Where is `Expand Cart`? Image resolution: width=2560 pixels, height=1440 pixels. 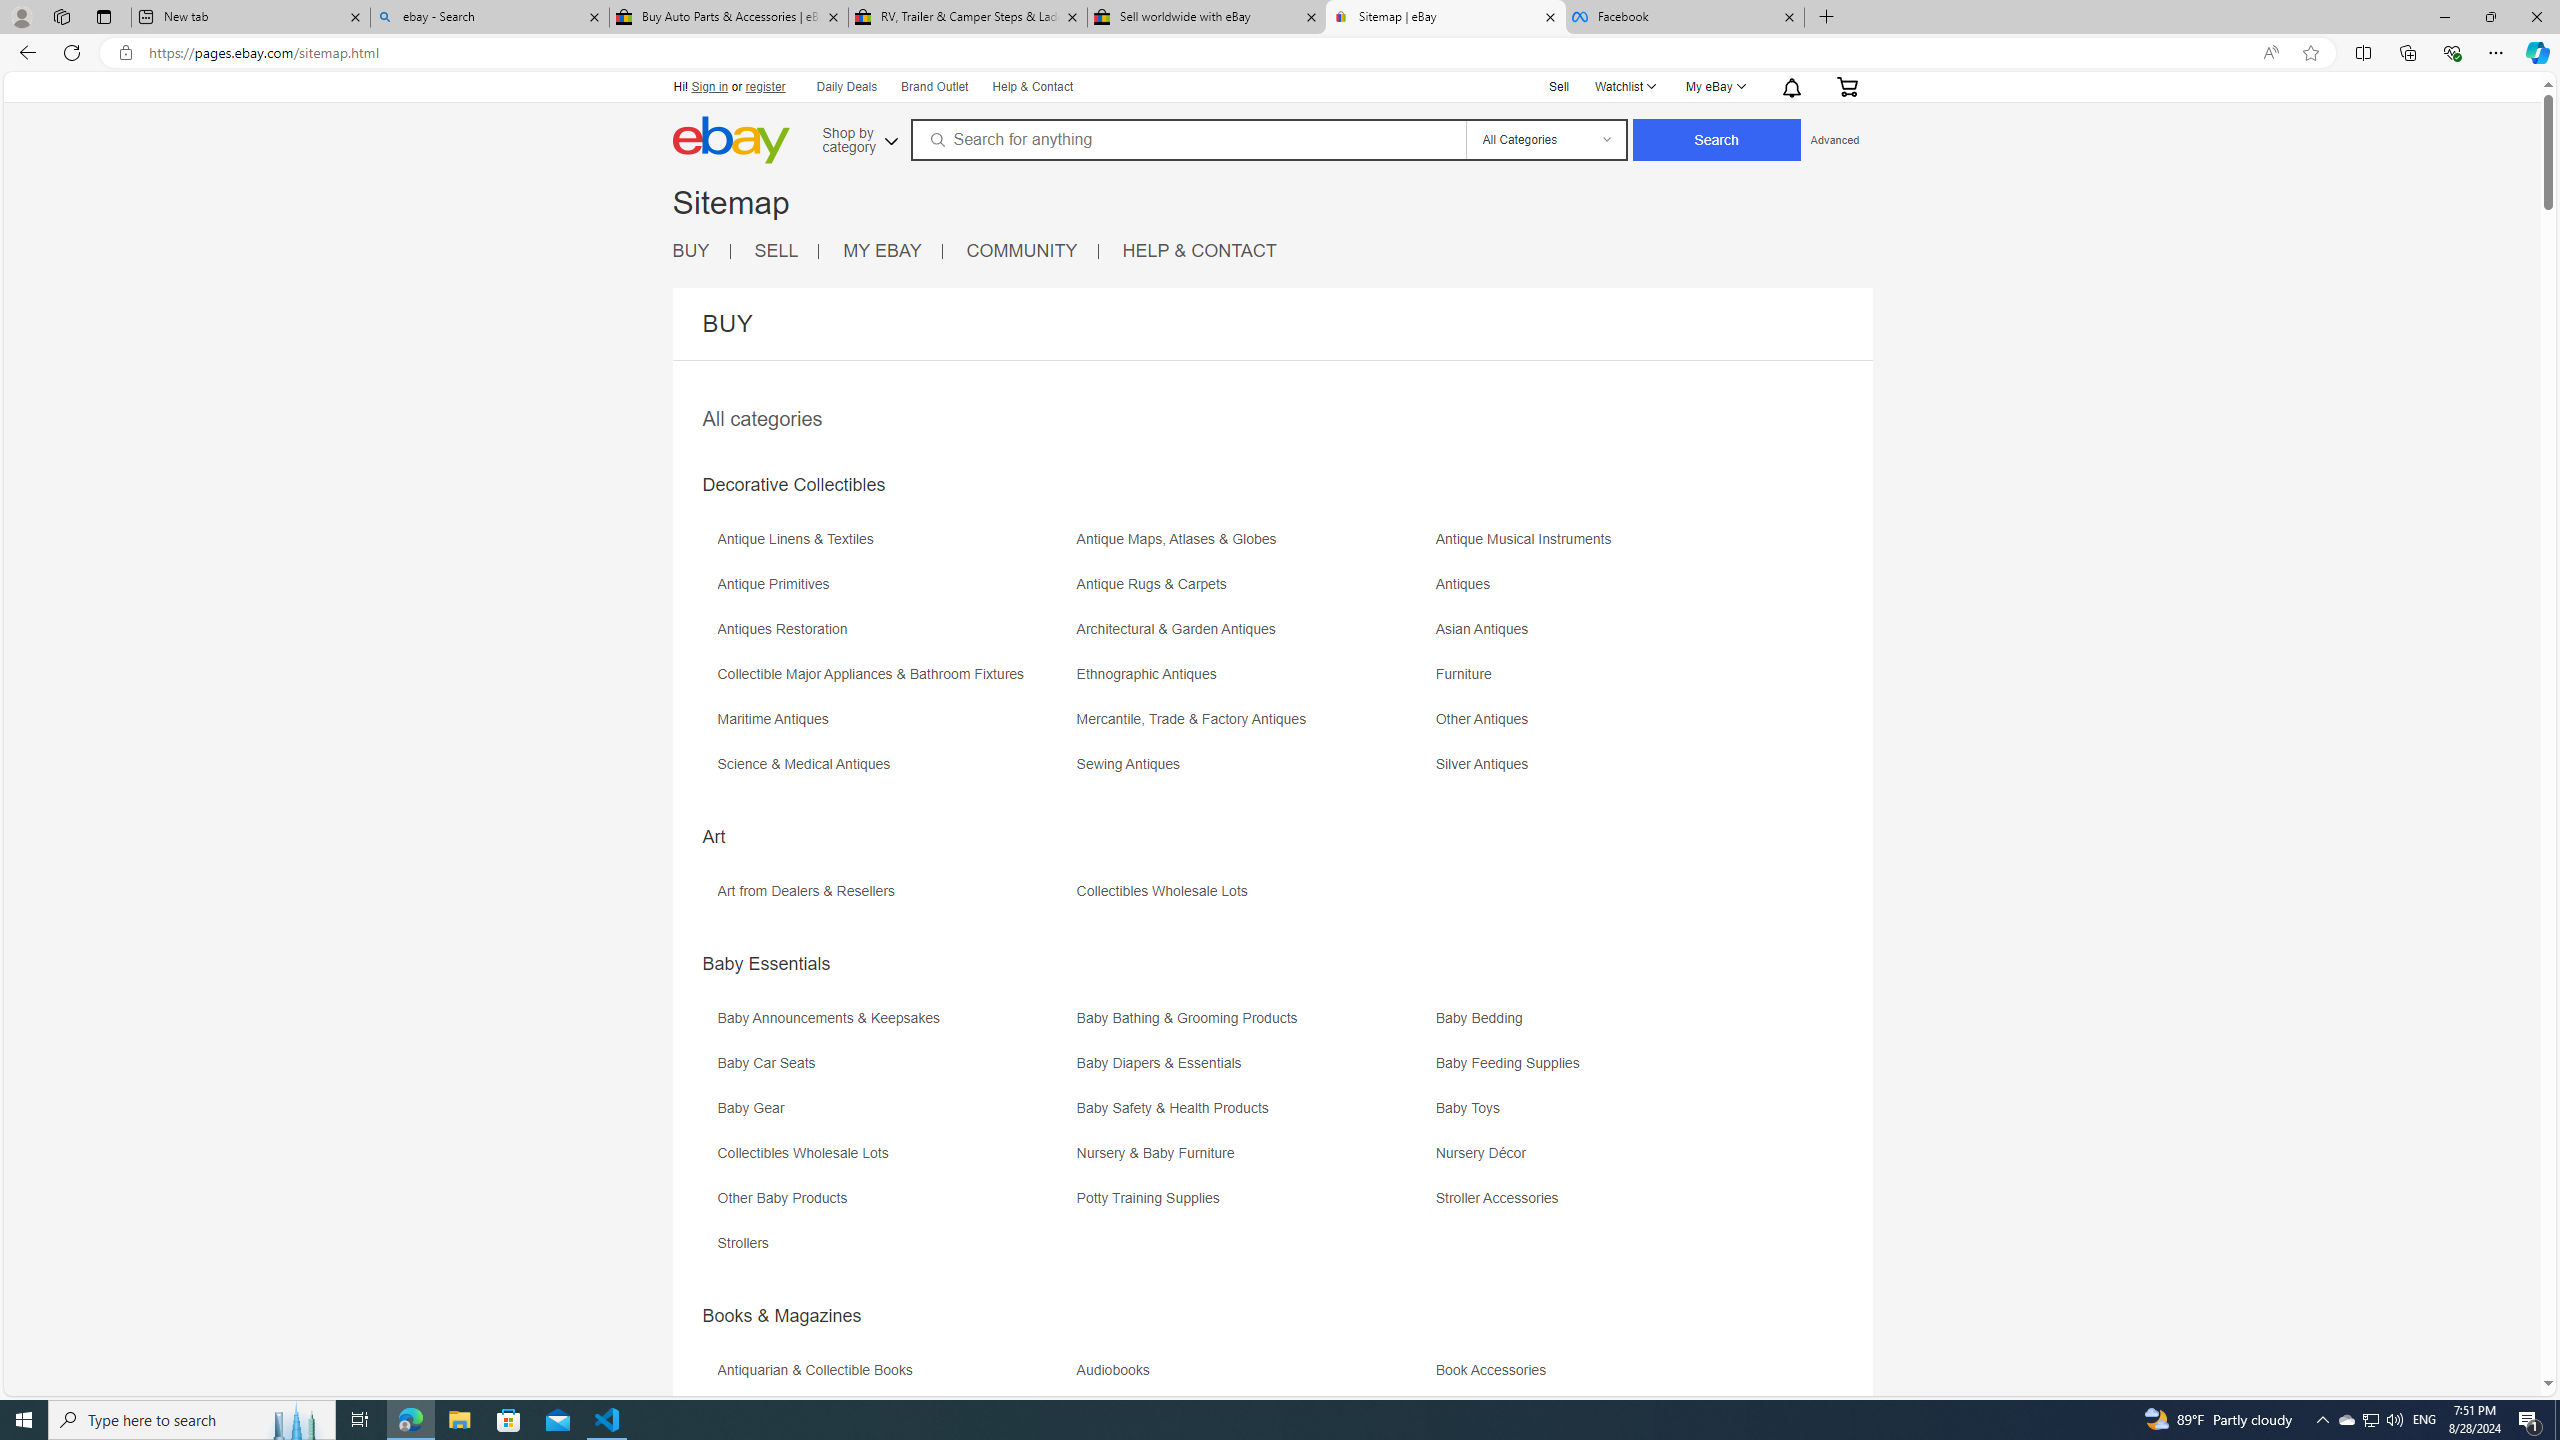 Expand Cart is located at coordinates (1845, 86).